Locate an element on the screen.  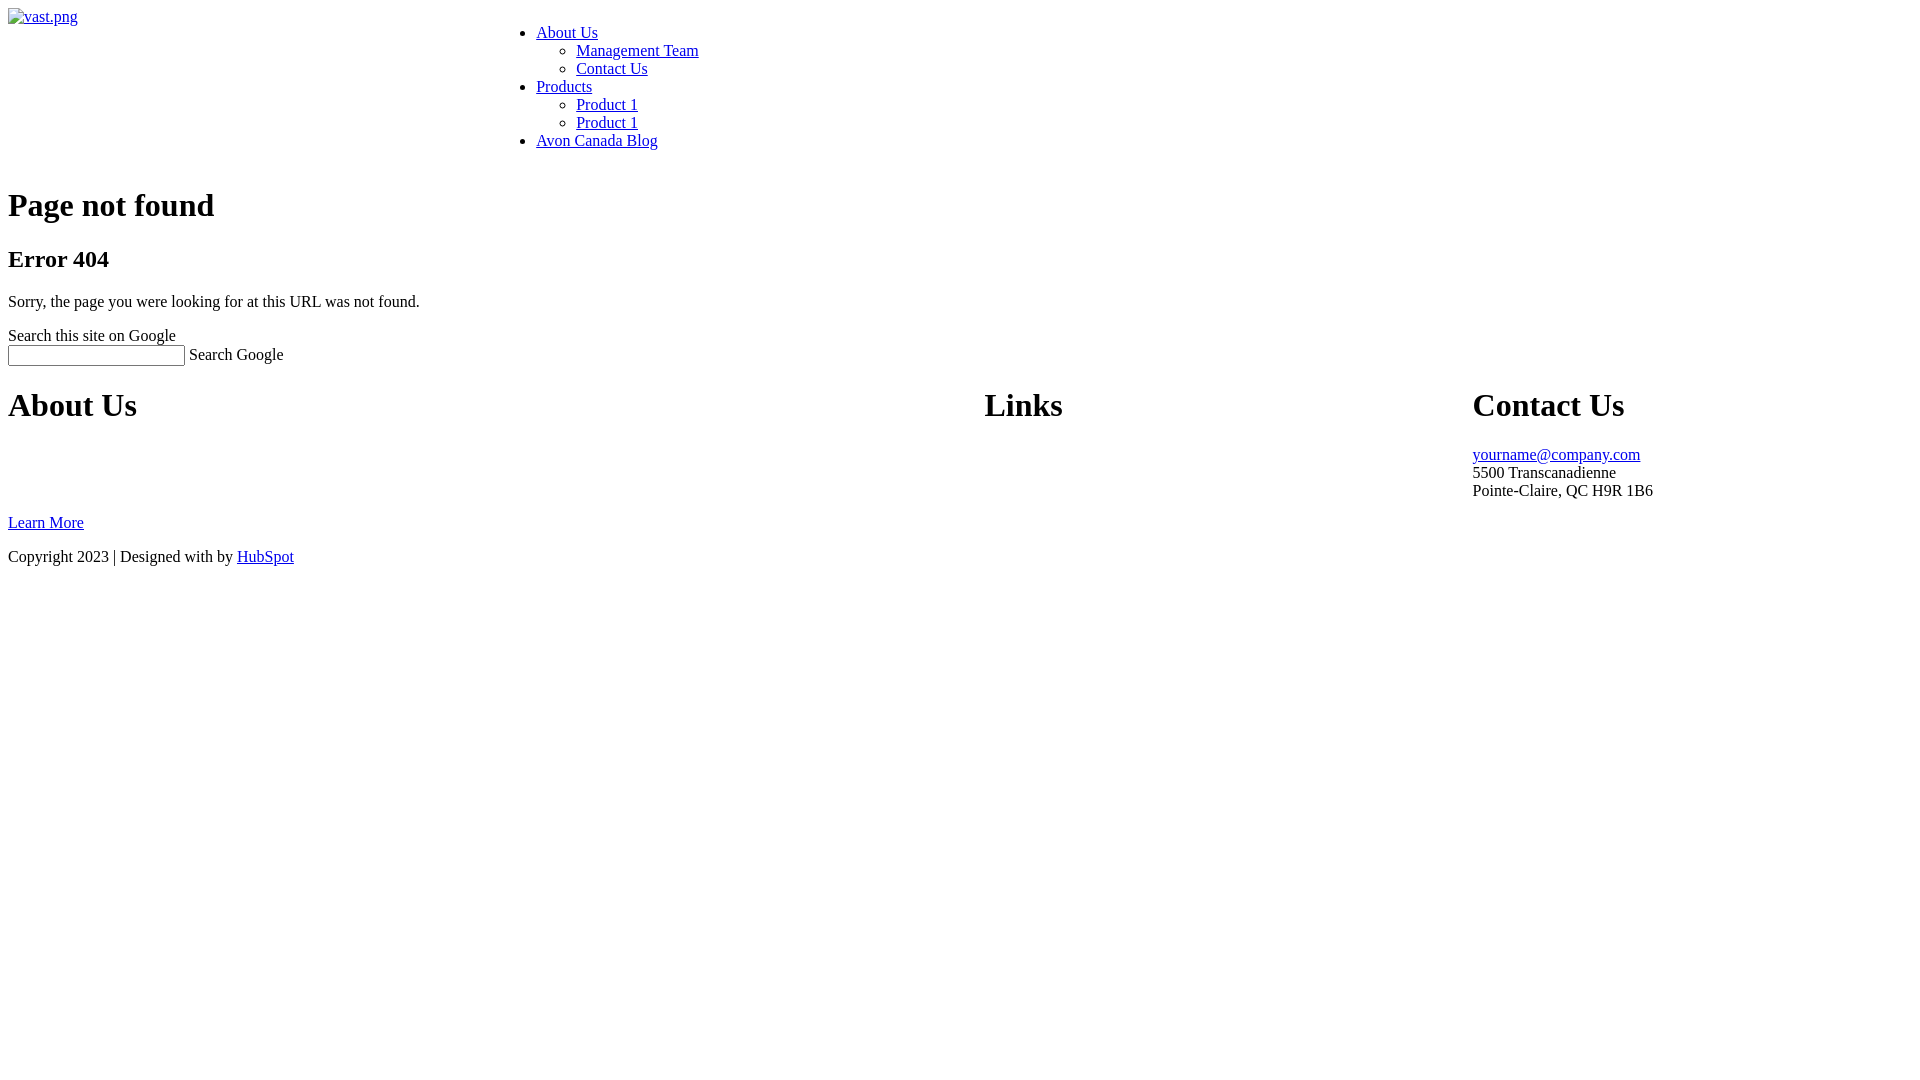
Search Google is located at coordinates (236, 354).